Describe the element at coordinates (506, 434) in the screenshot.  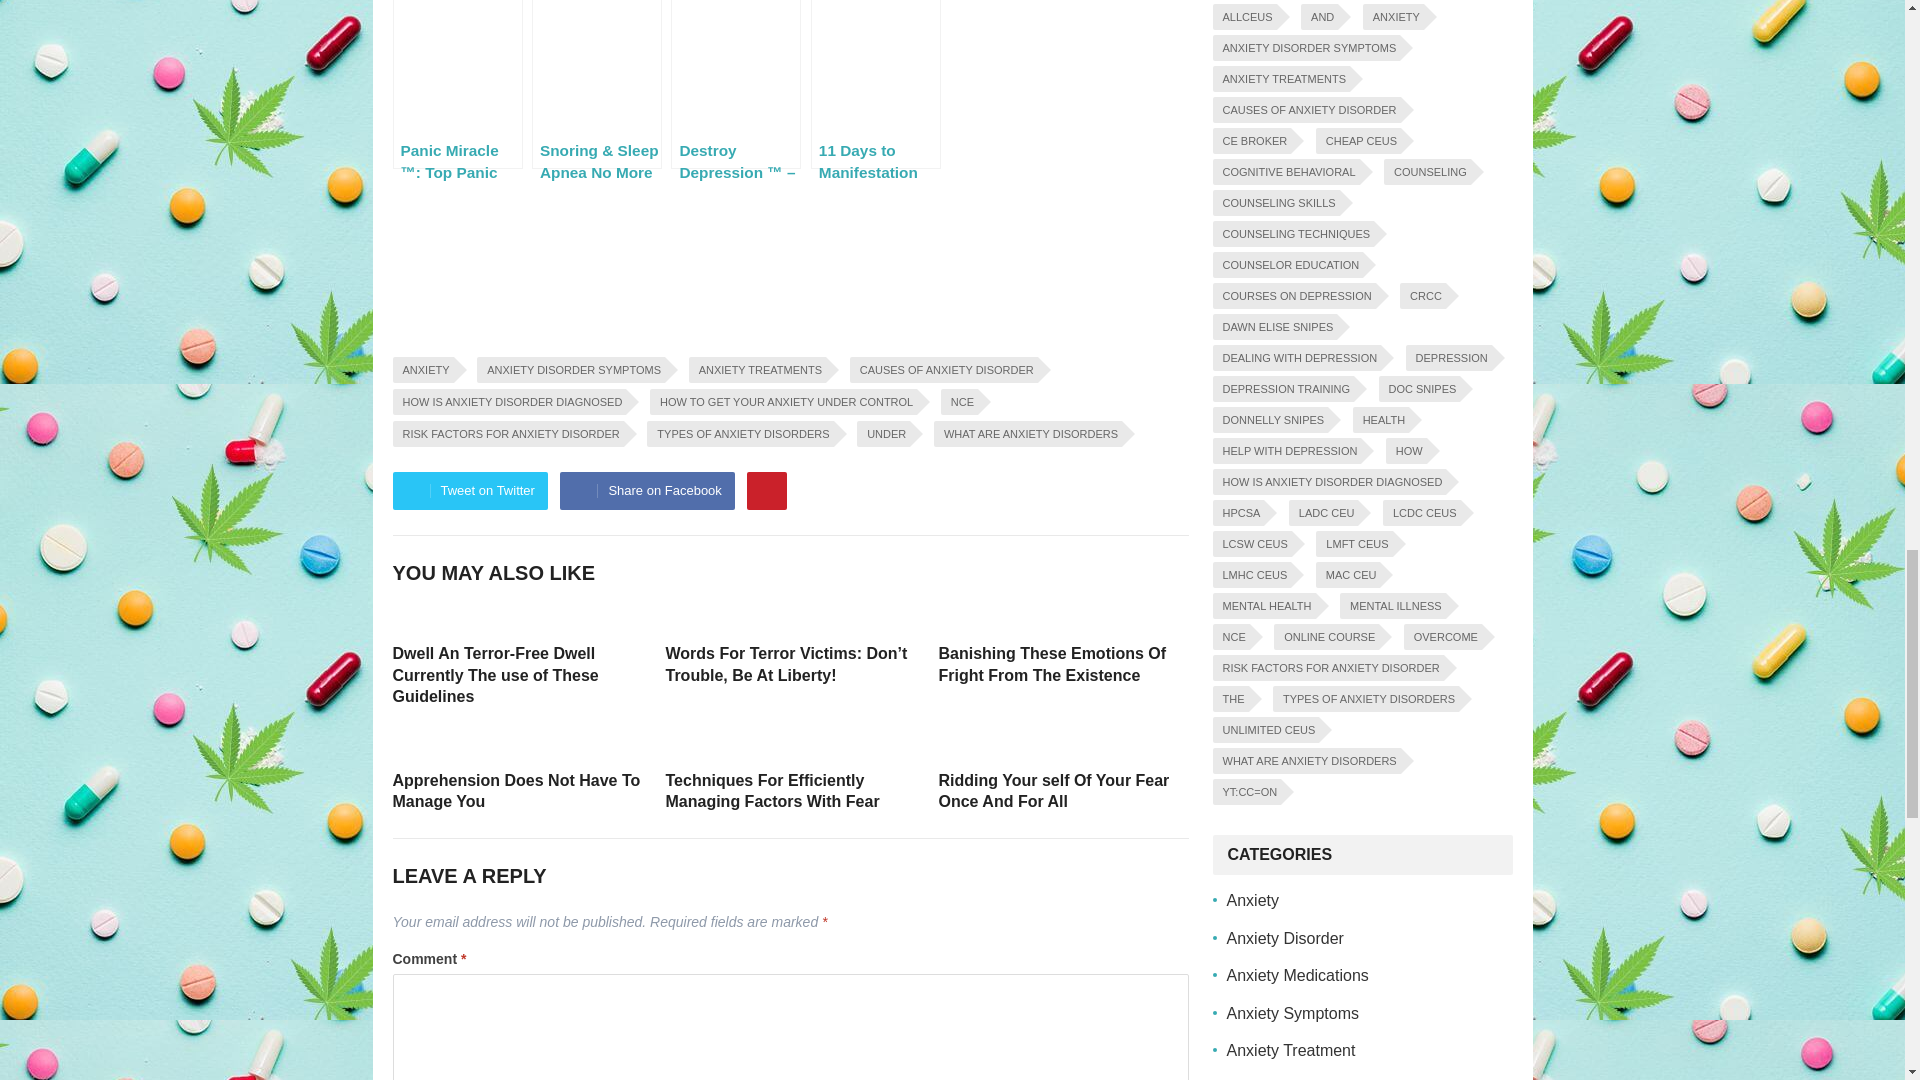
I see `RISK FACTORS FOR ANXIETY DISORDER` at that location.